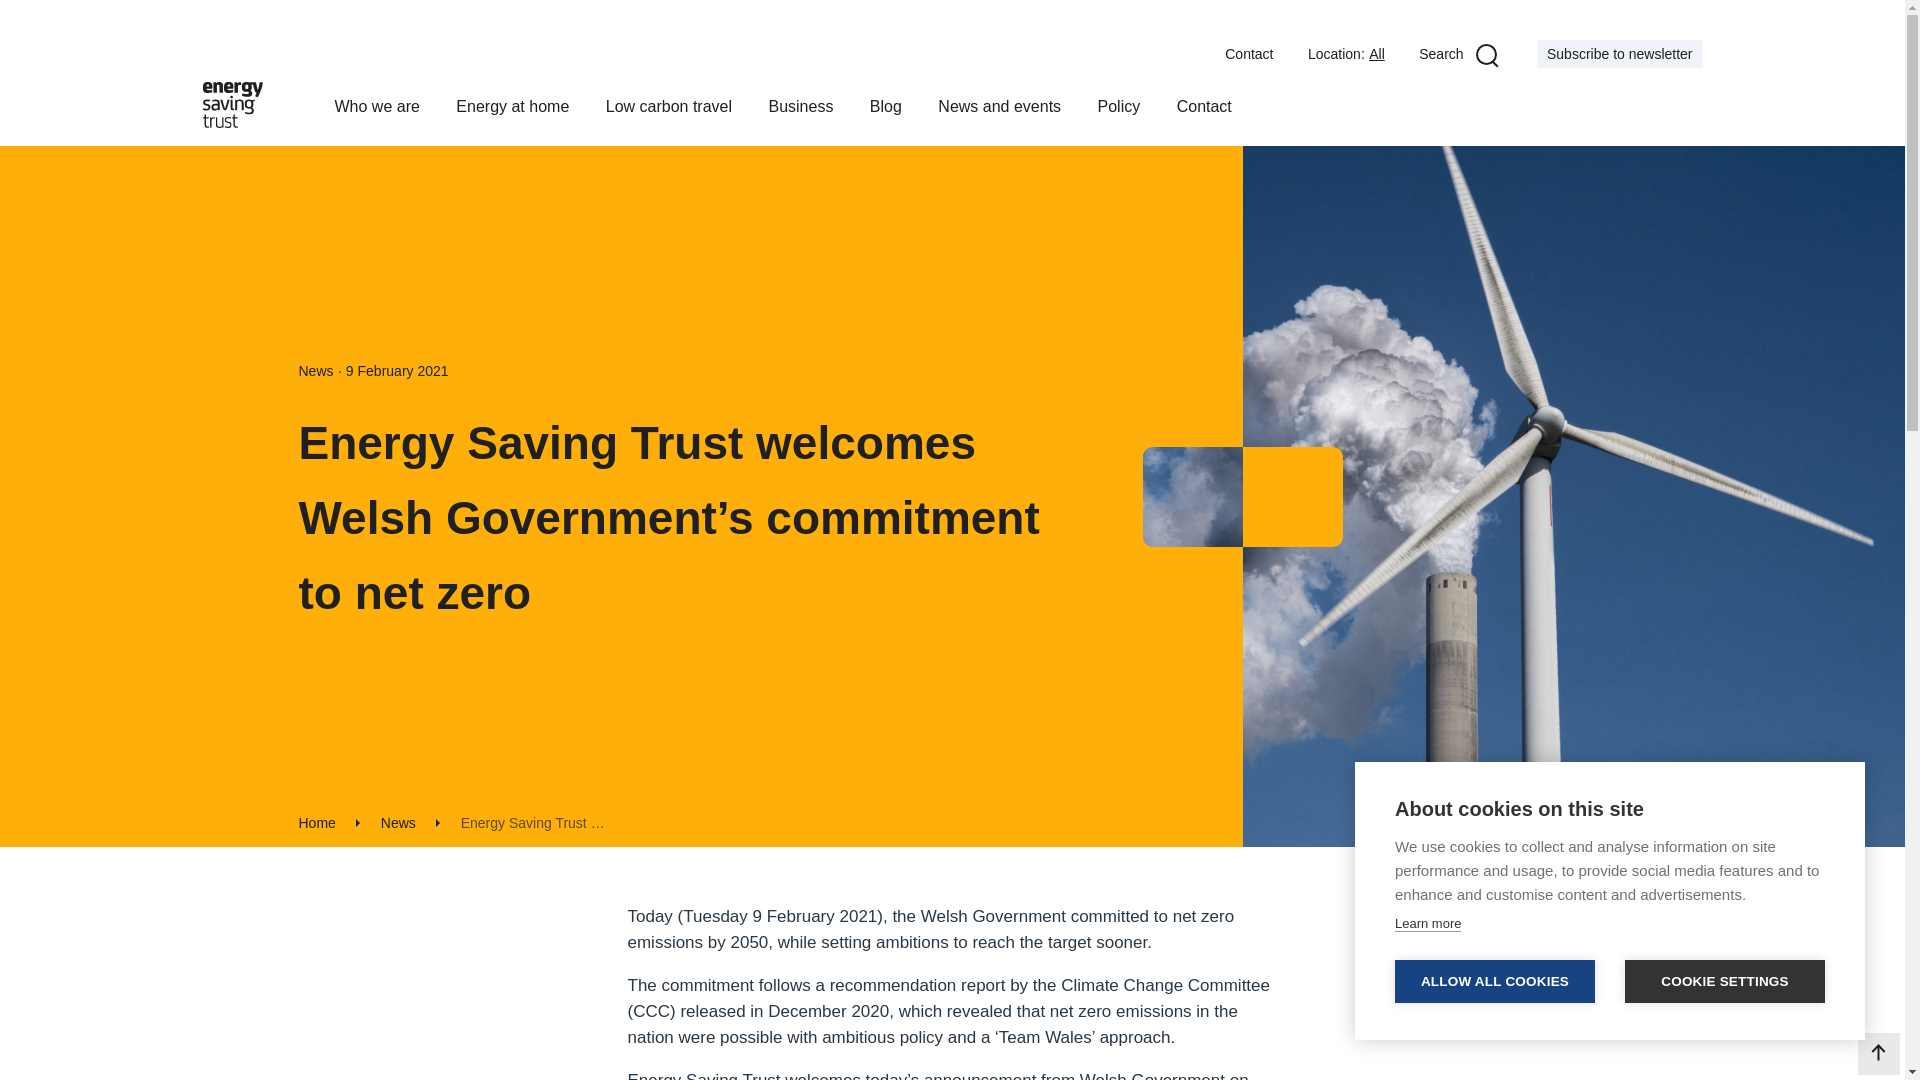  What do you see at coordinates (1724, 982) in the screenshot?
I see `COOKIE SETTINGS` at bounding box center [1724, 982].